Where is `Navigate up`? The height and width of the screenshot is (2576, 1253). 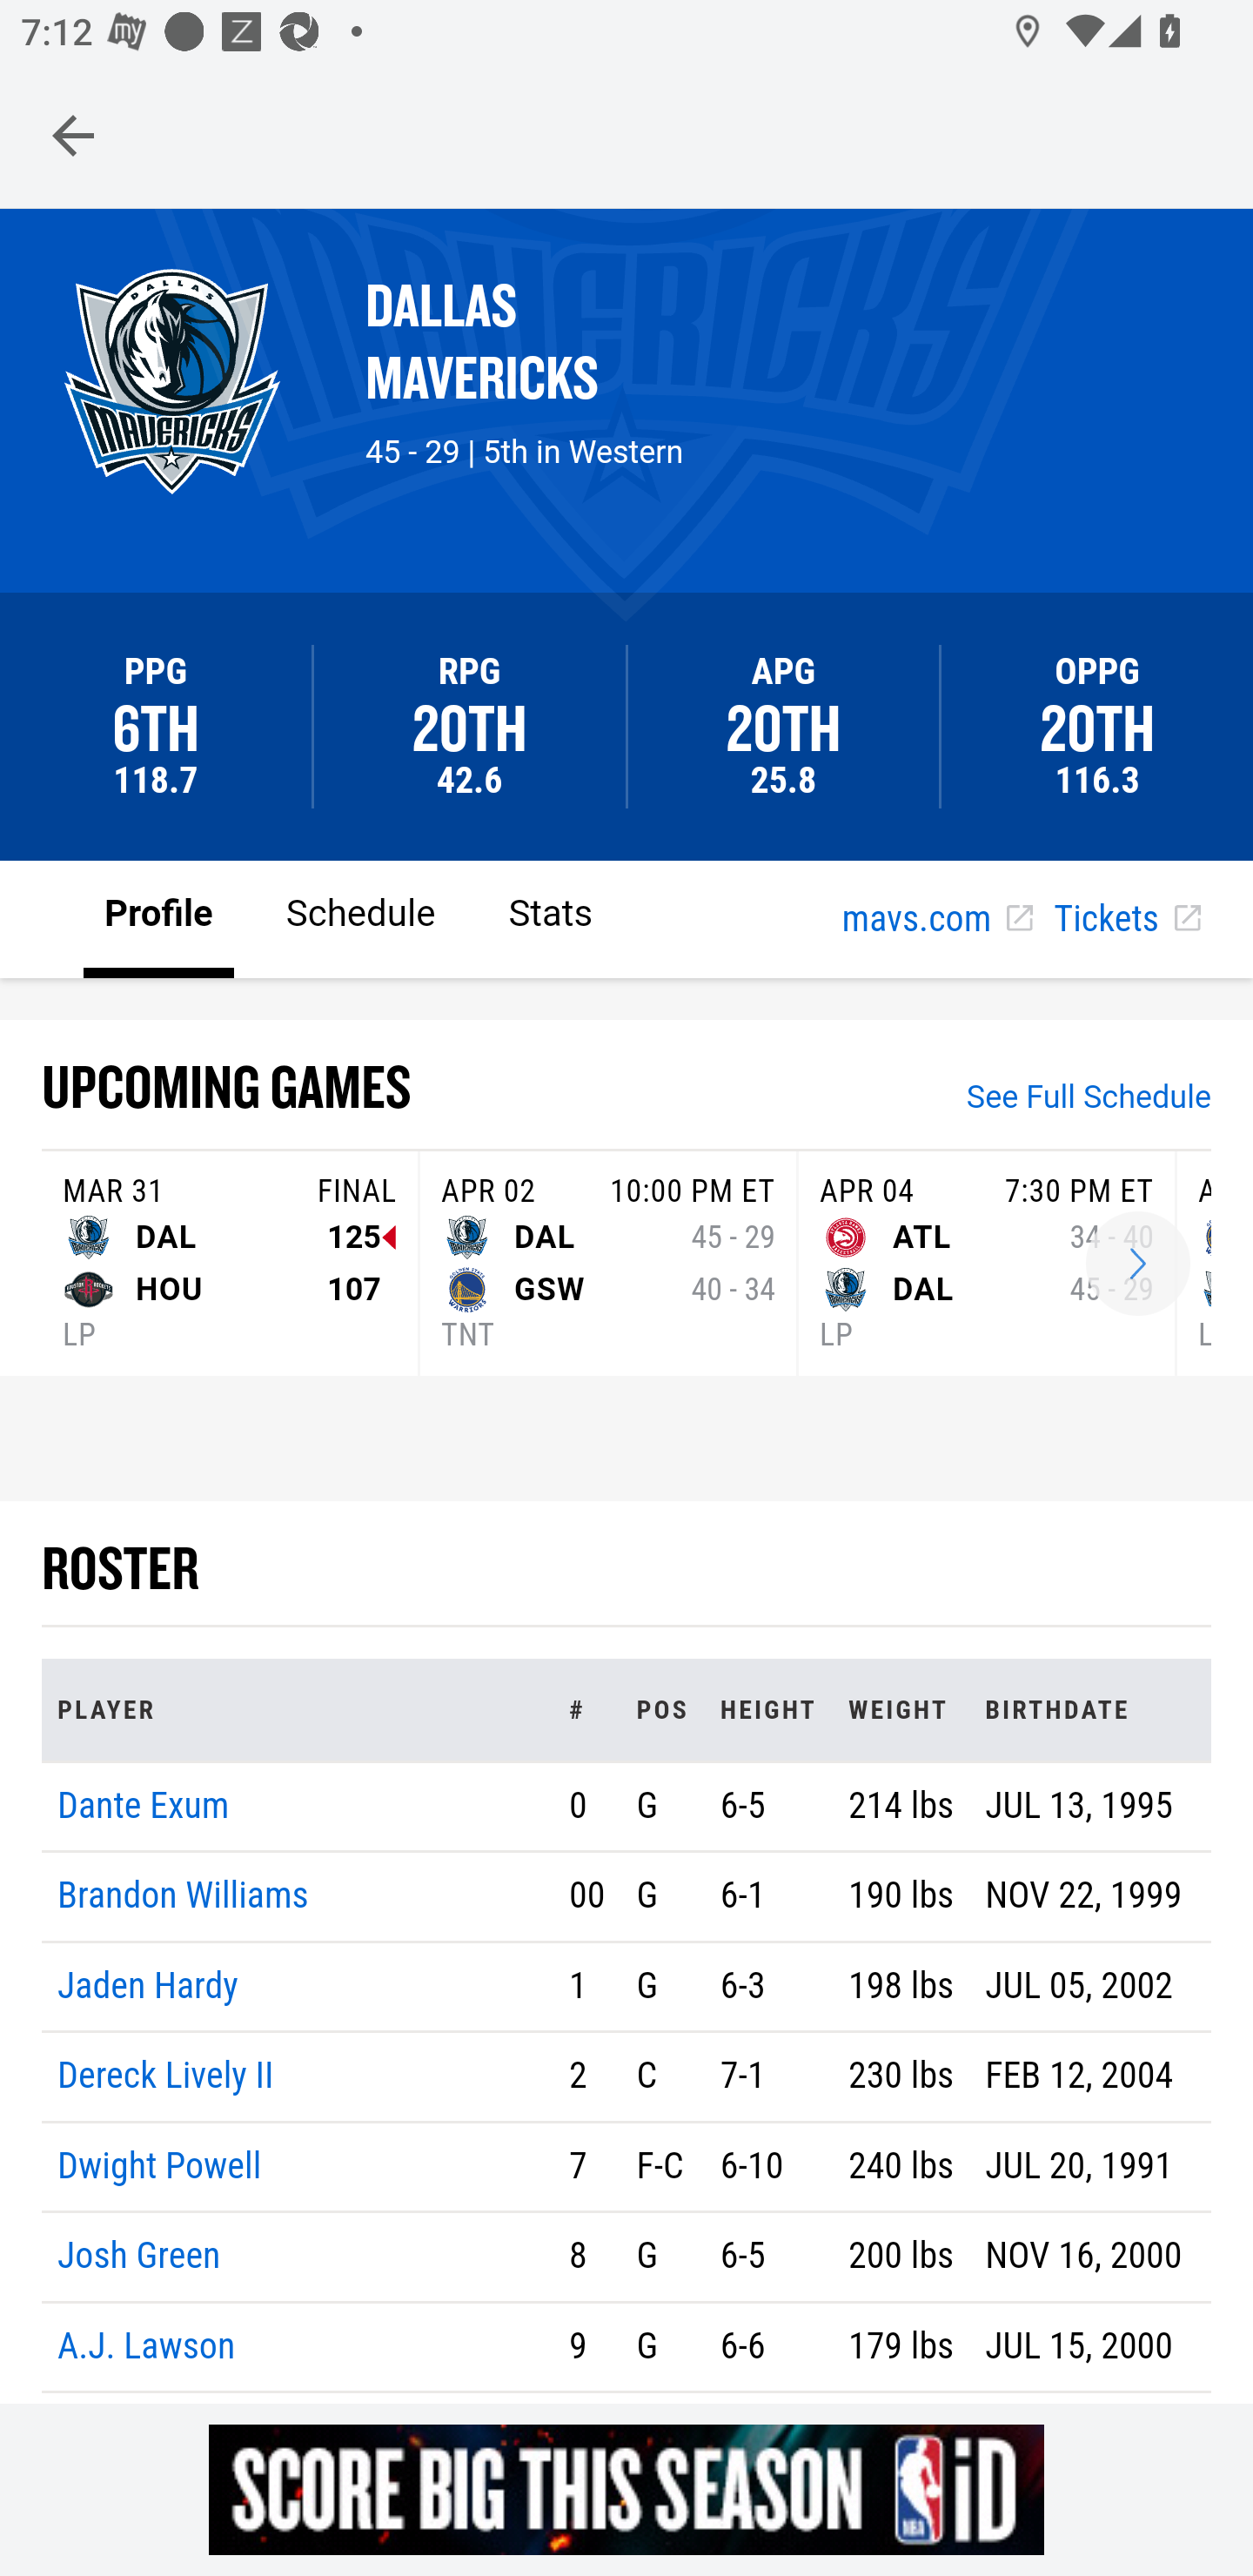 Navigate up is located at coordinates (73, 135).